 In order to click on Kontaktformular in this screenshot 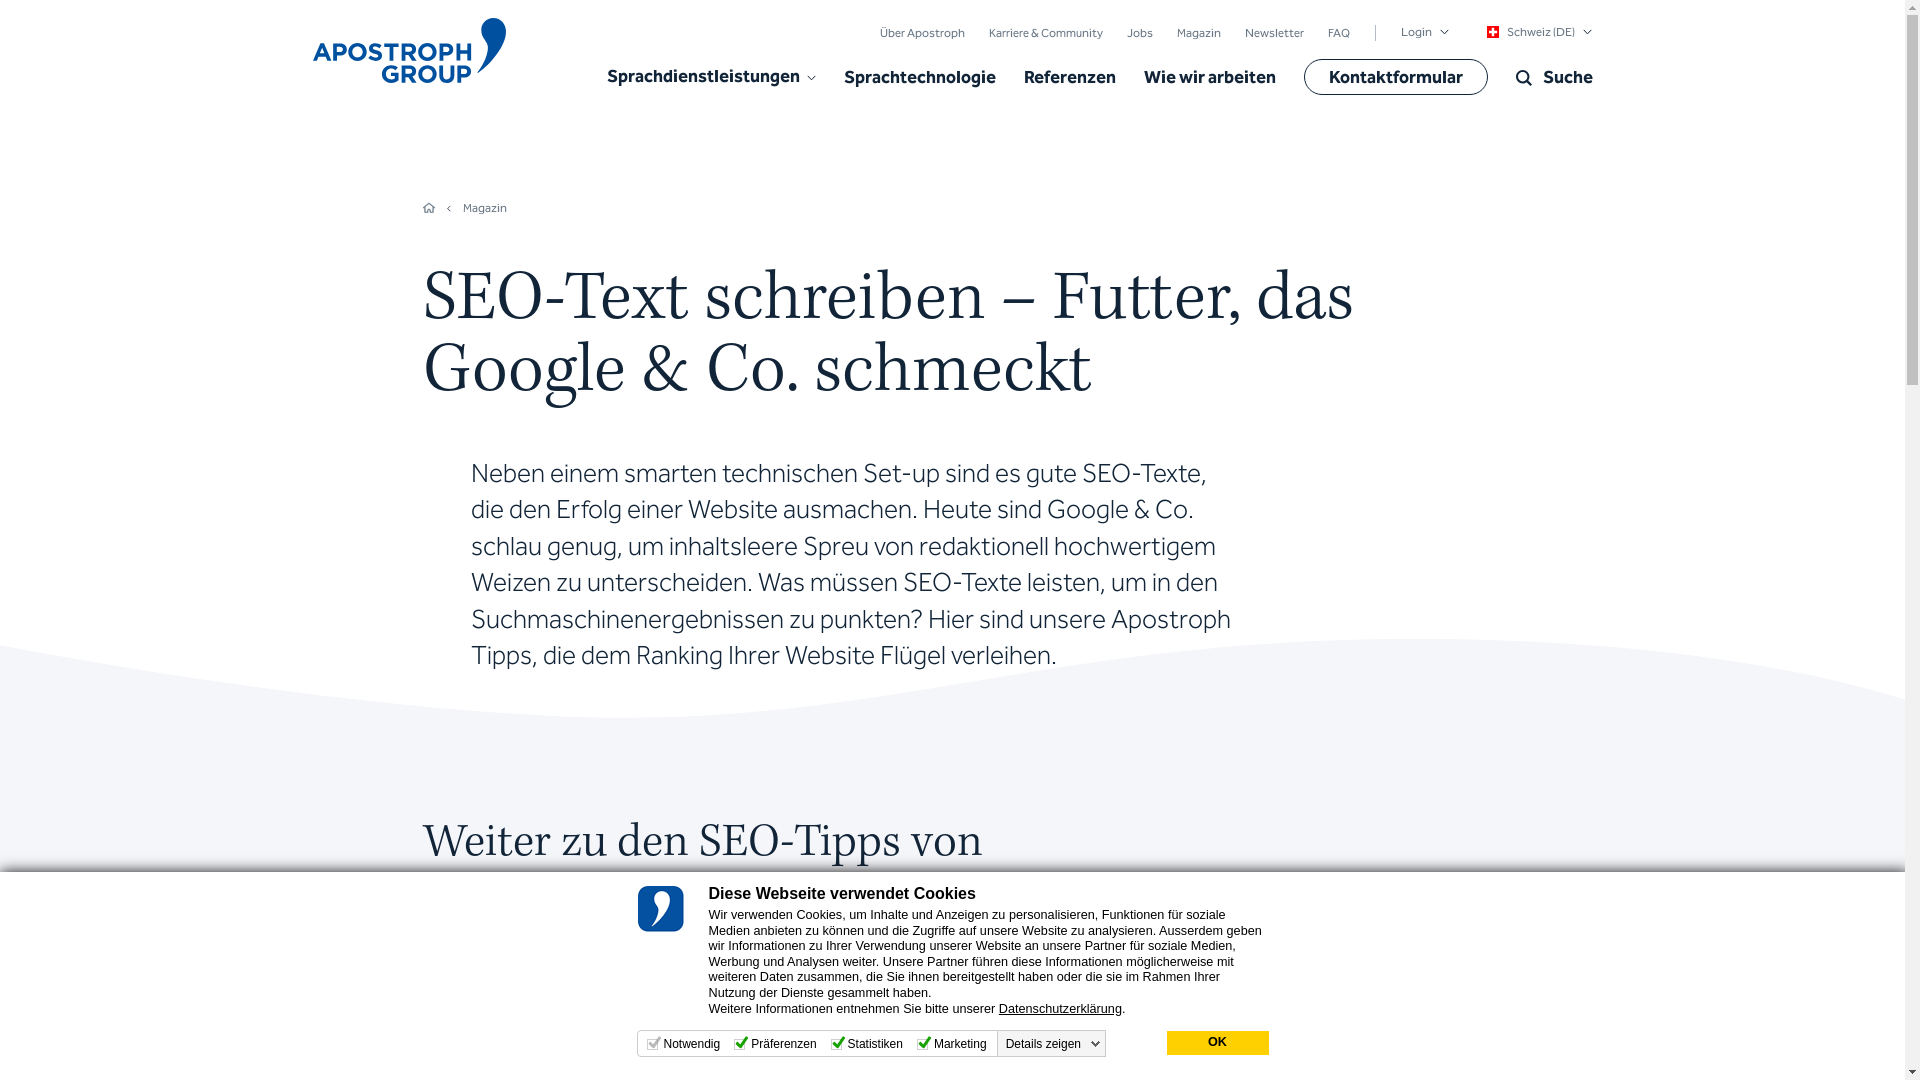, I will do `click(1396, 77)`.